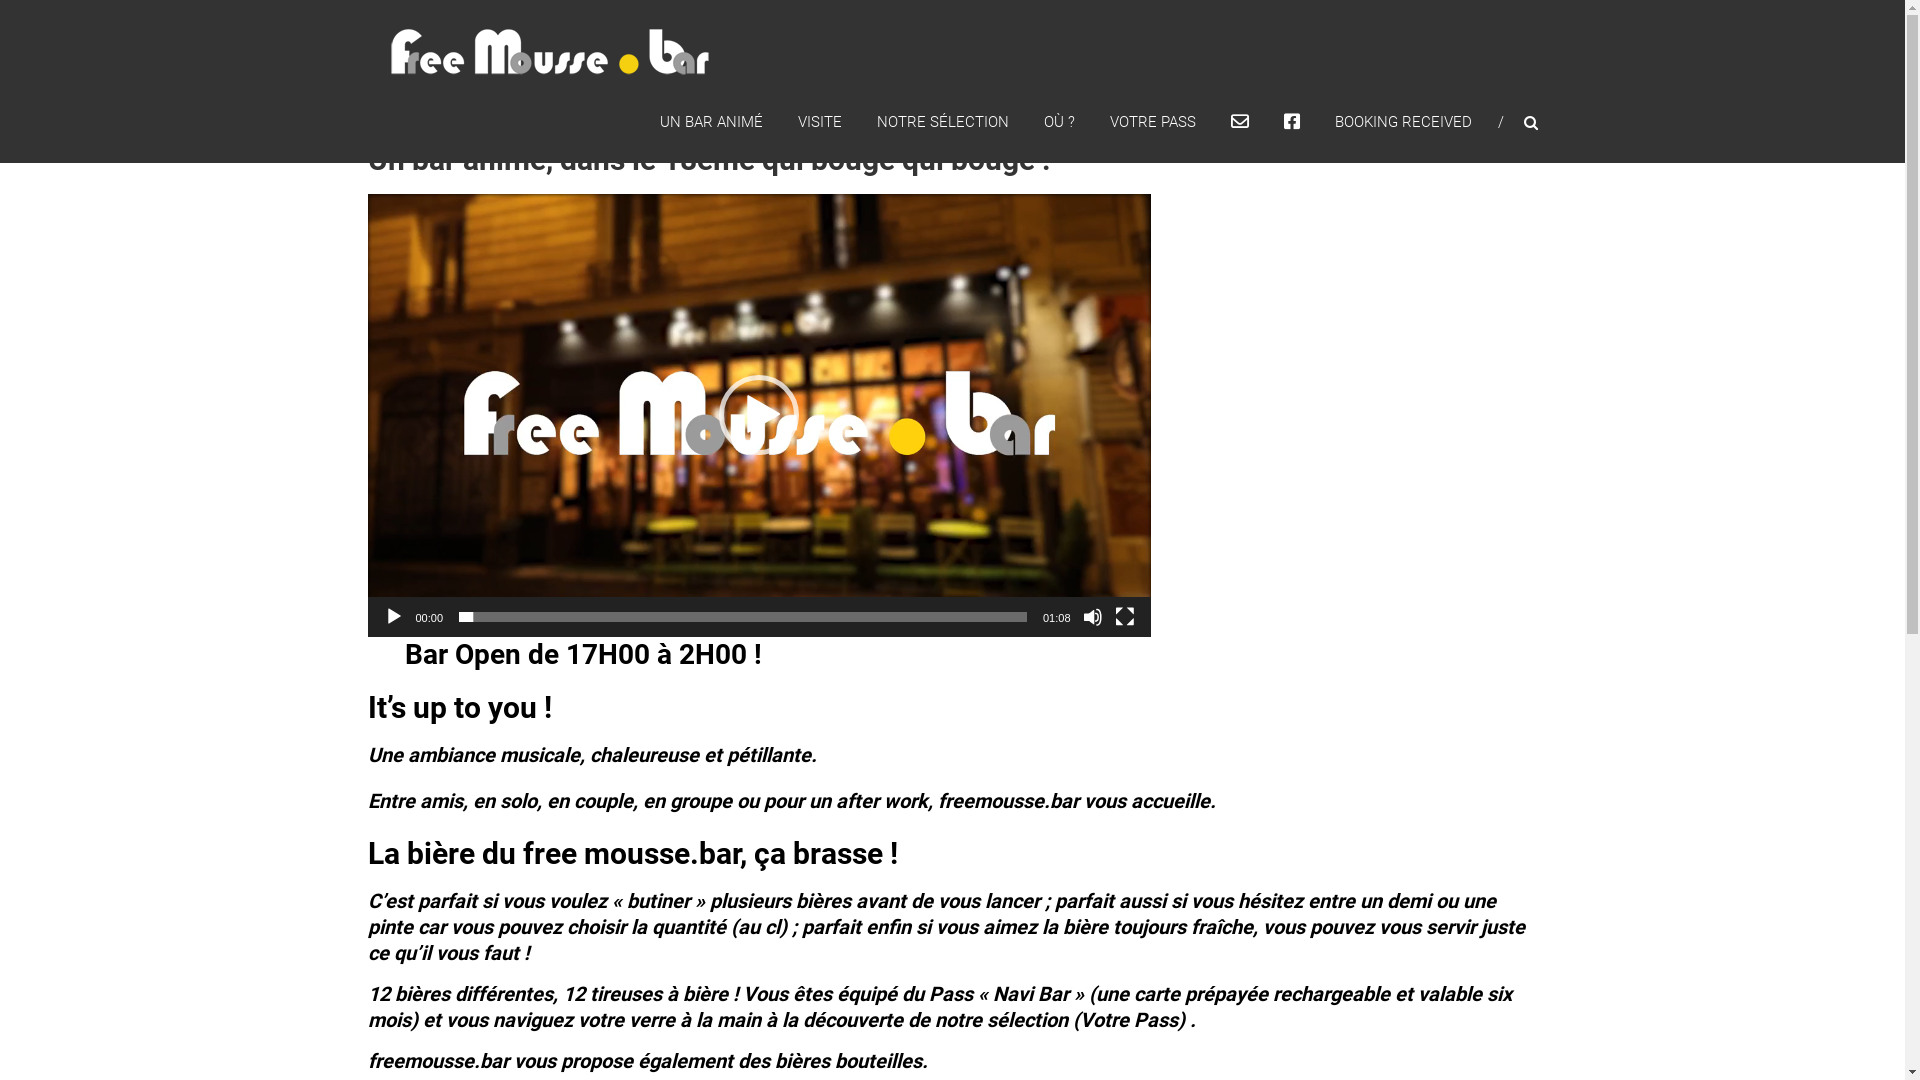 The width and height of the screenshot is (1920, 1080). Describe the element at coordinates (1402, 122) in the screenshot. I see `BOOKING RECEIVED` at that location.